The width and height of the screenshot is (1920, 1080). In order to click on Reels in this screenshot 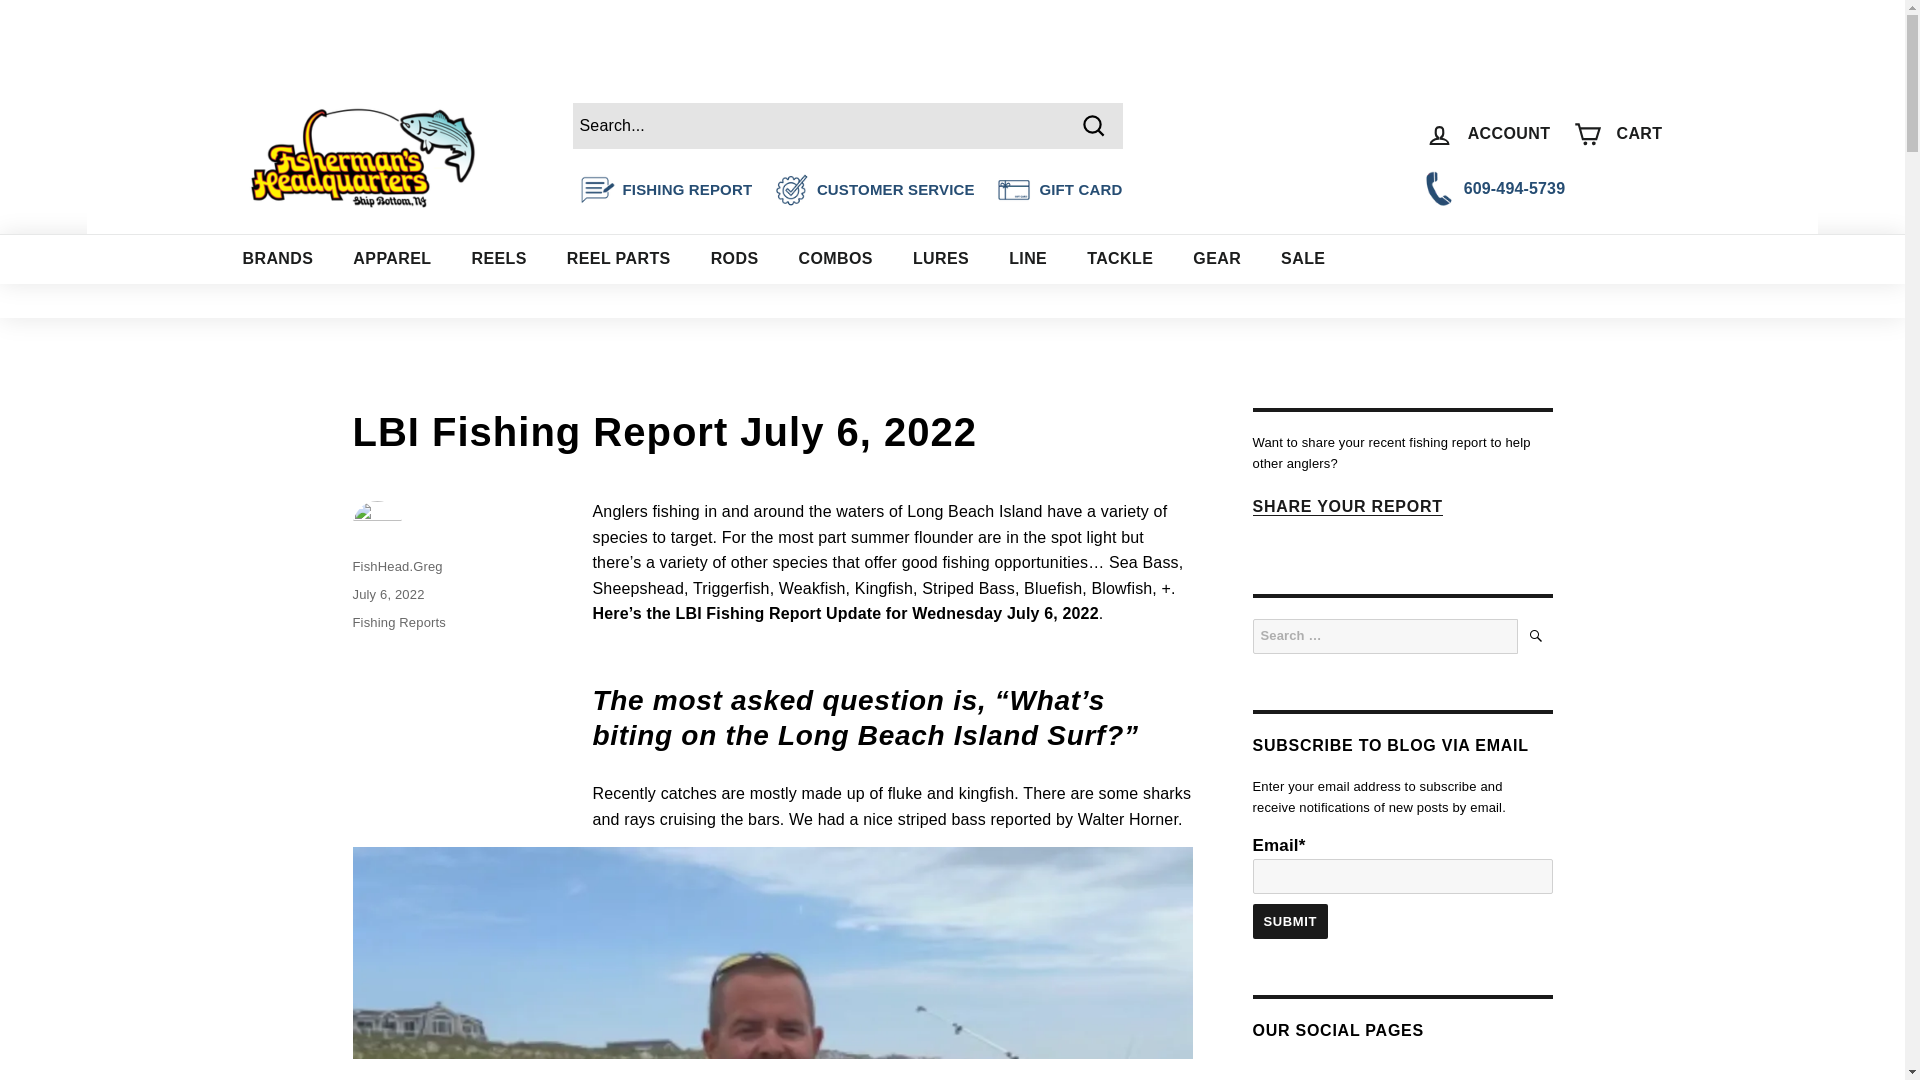, I will do `click(498, 259)`.